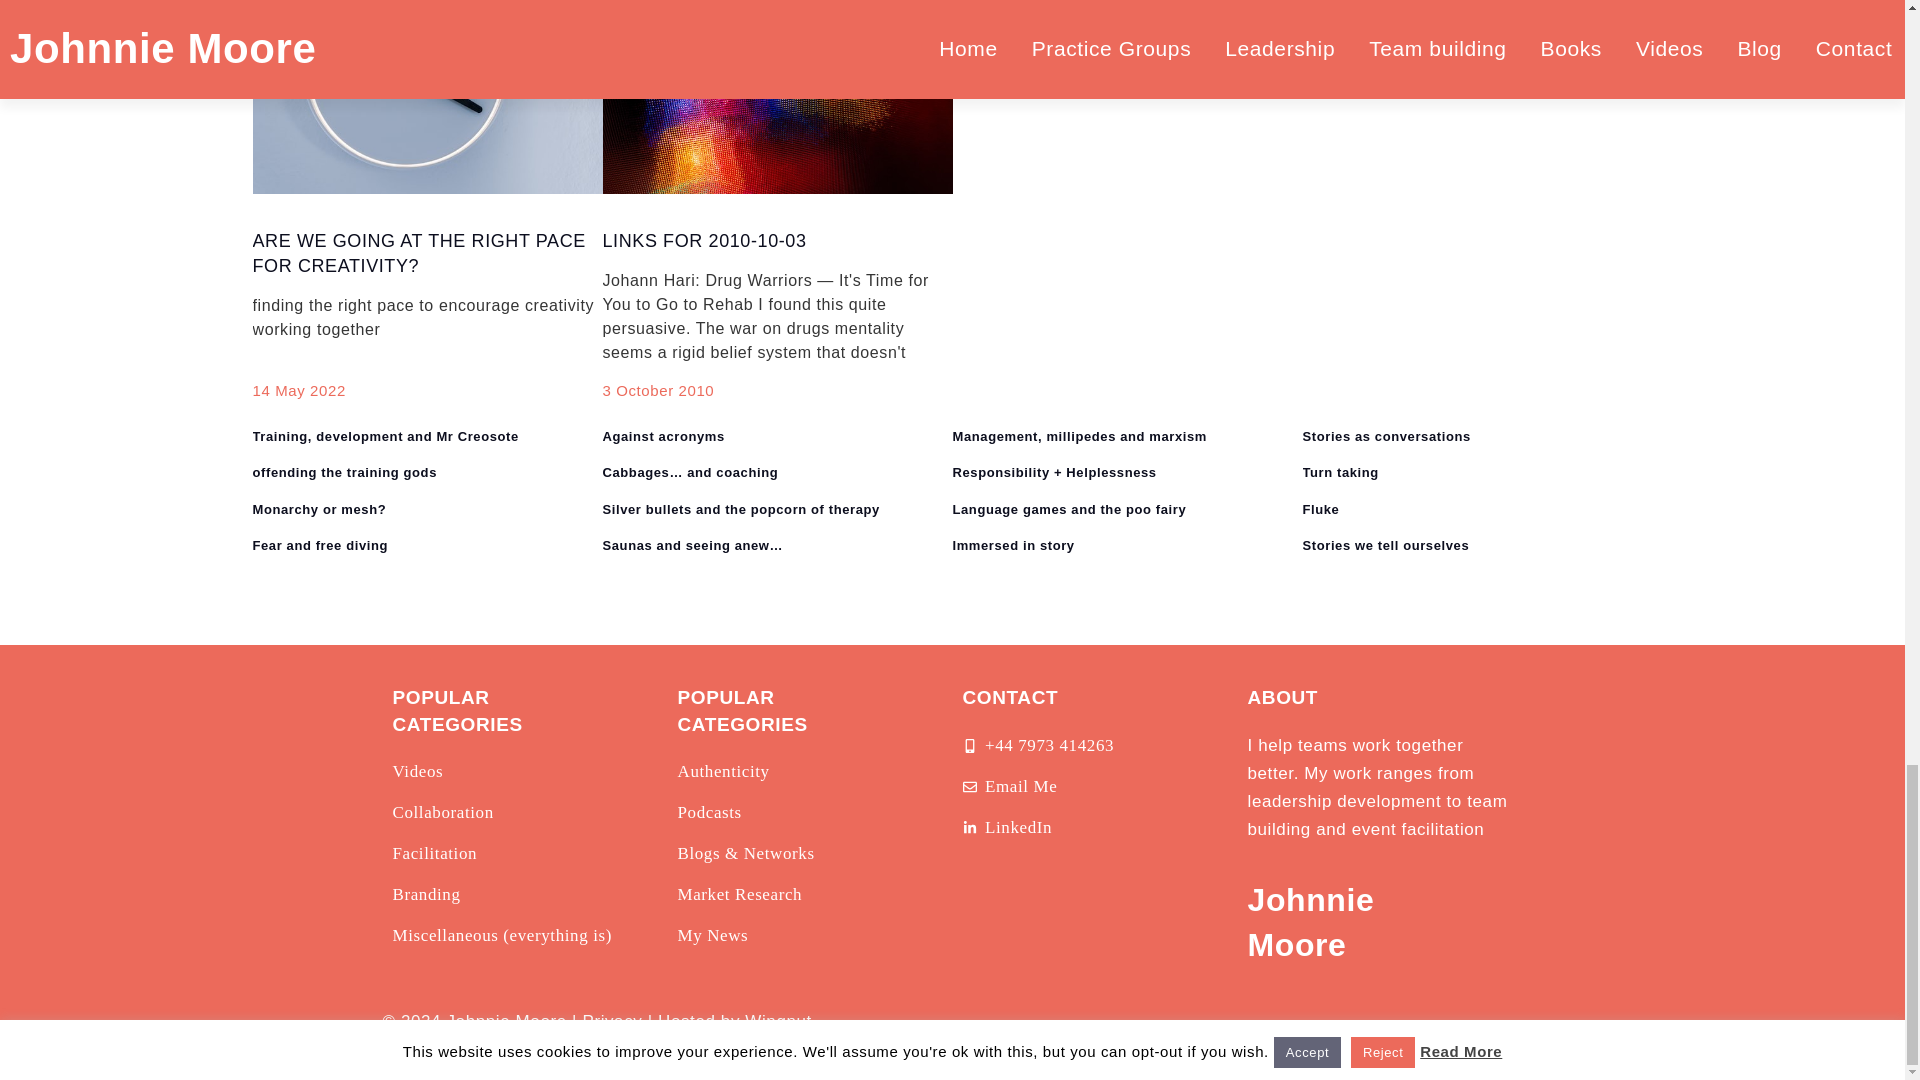  What do you see at coordinates (740, 895) in the screenshot?
I see `Market Research` at bounding box center [740, 895].